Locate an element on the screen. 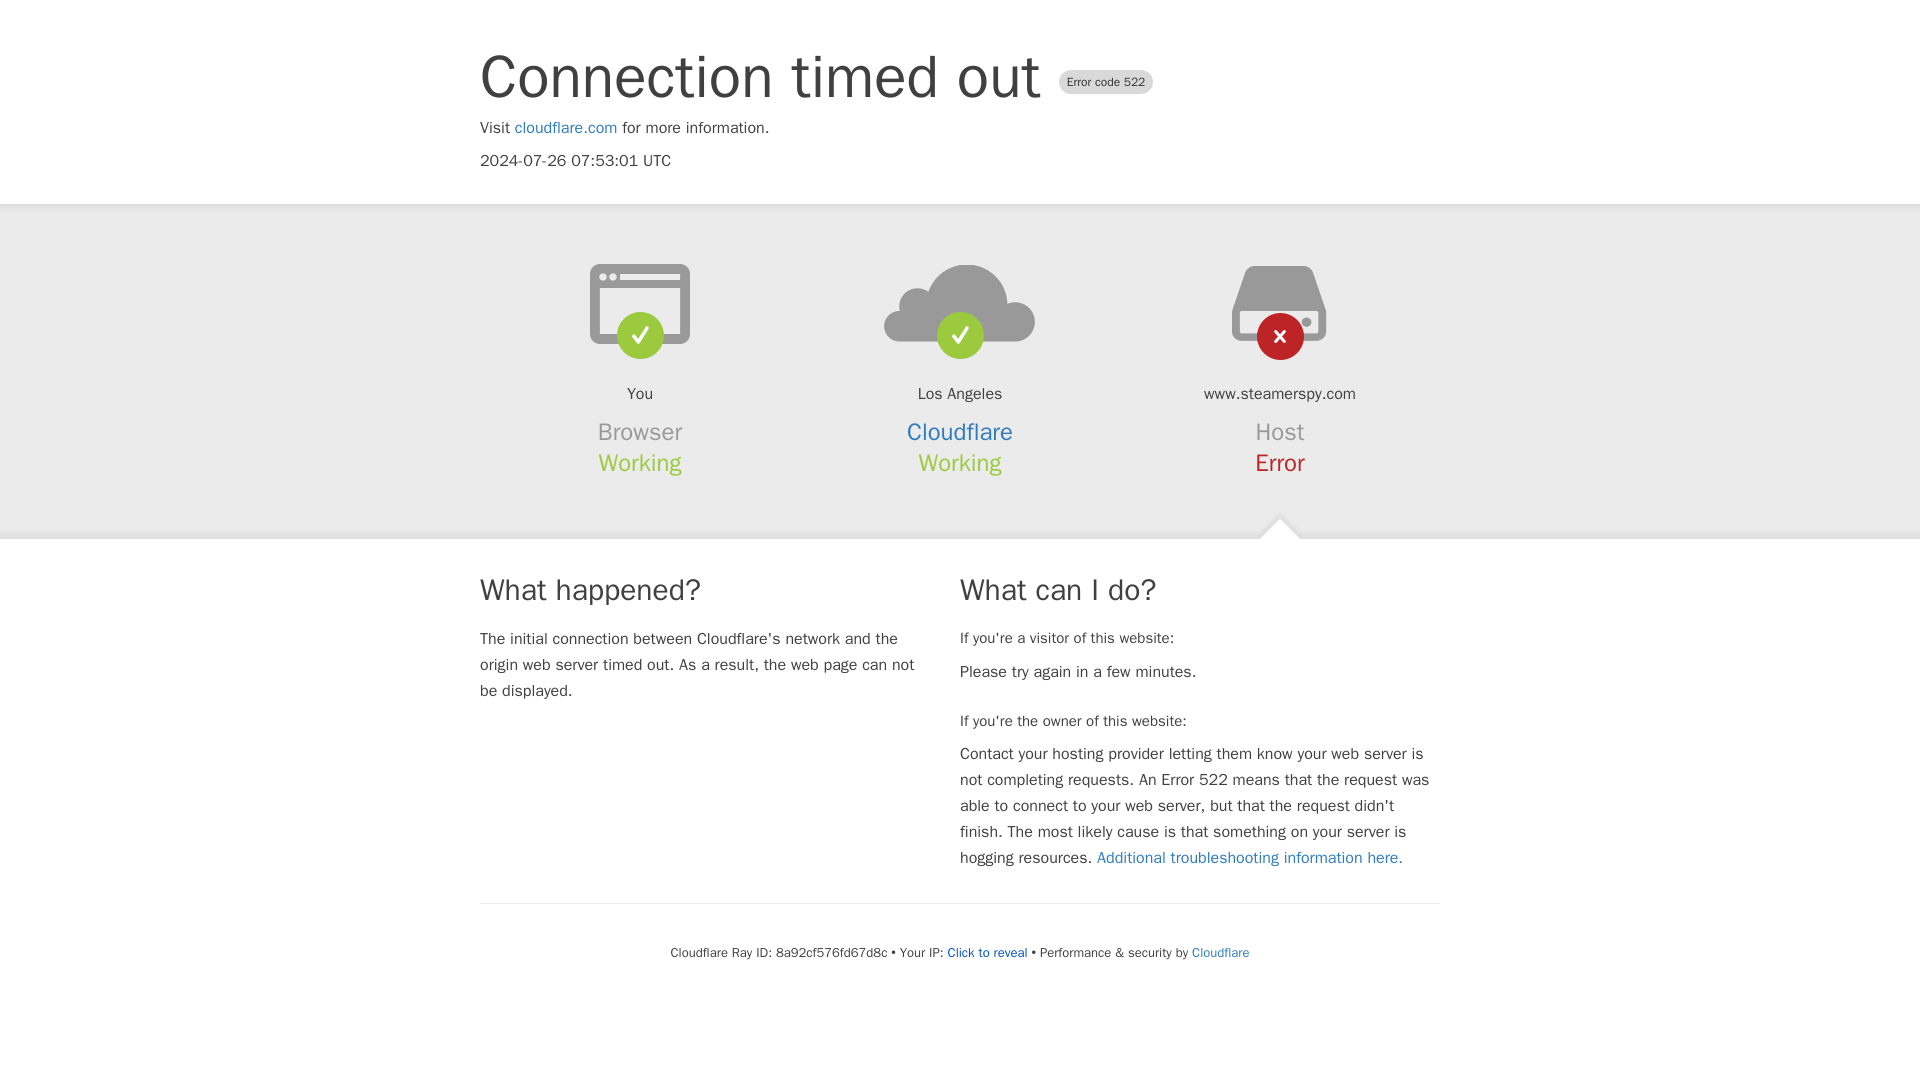 This screenshot has width=1920, height=1080. Additional troubleshooting information here. is located at coordinates (1250, 858).